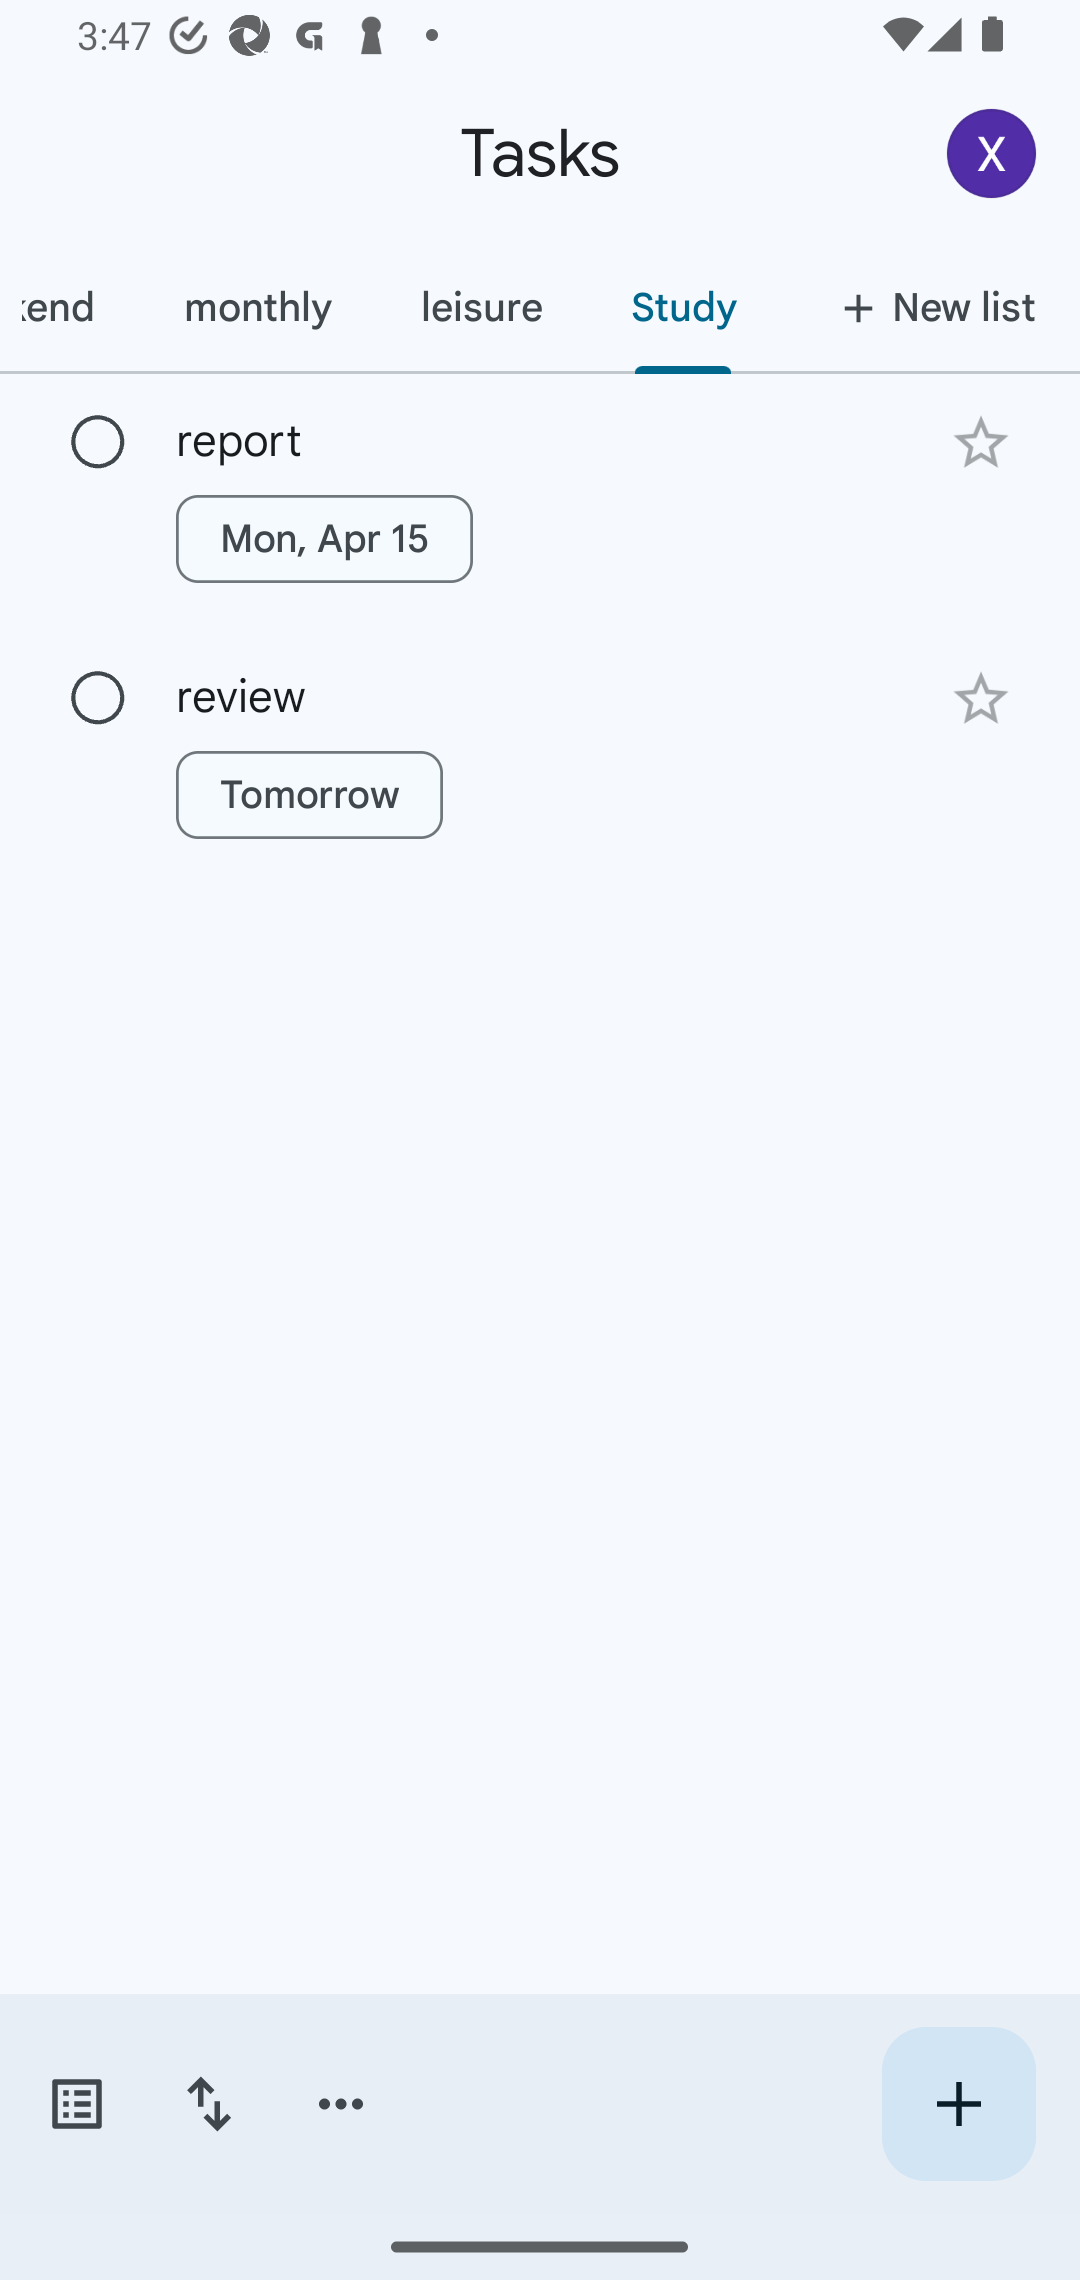  I want to click on New list, so click(930, 307).